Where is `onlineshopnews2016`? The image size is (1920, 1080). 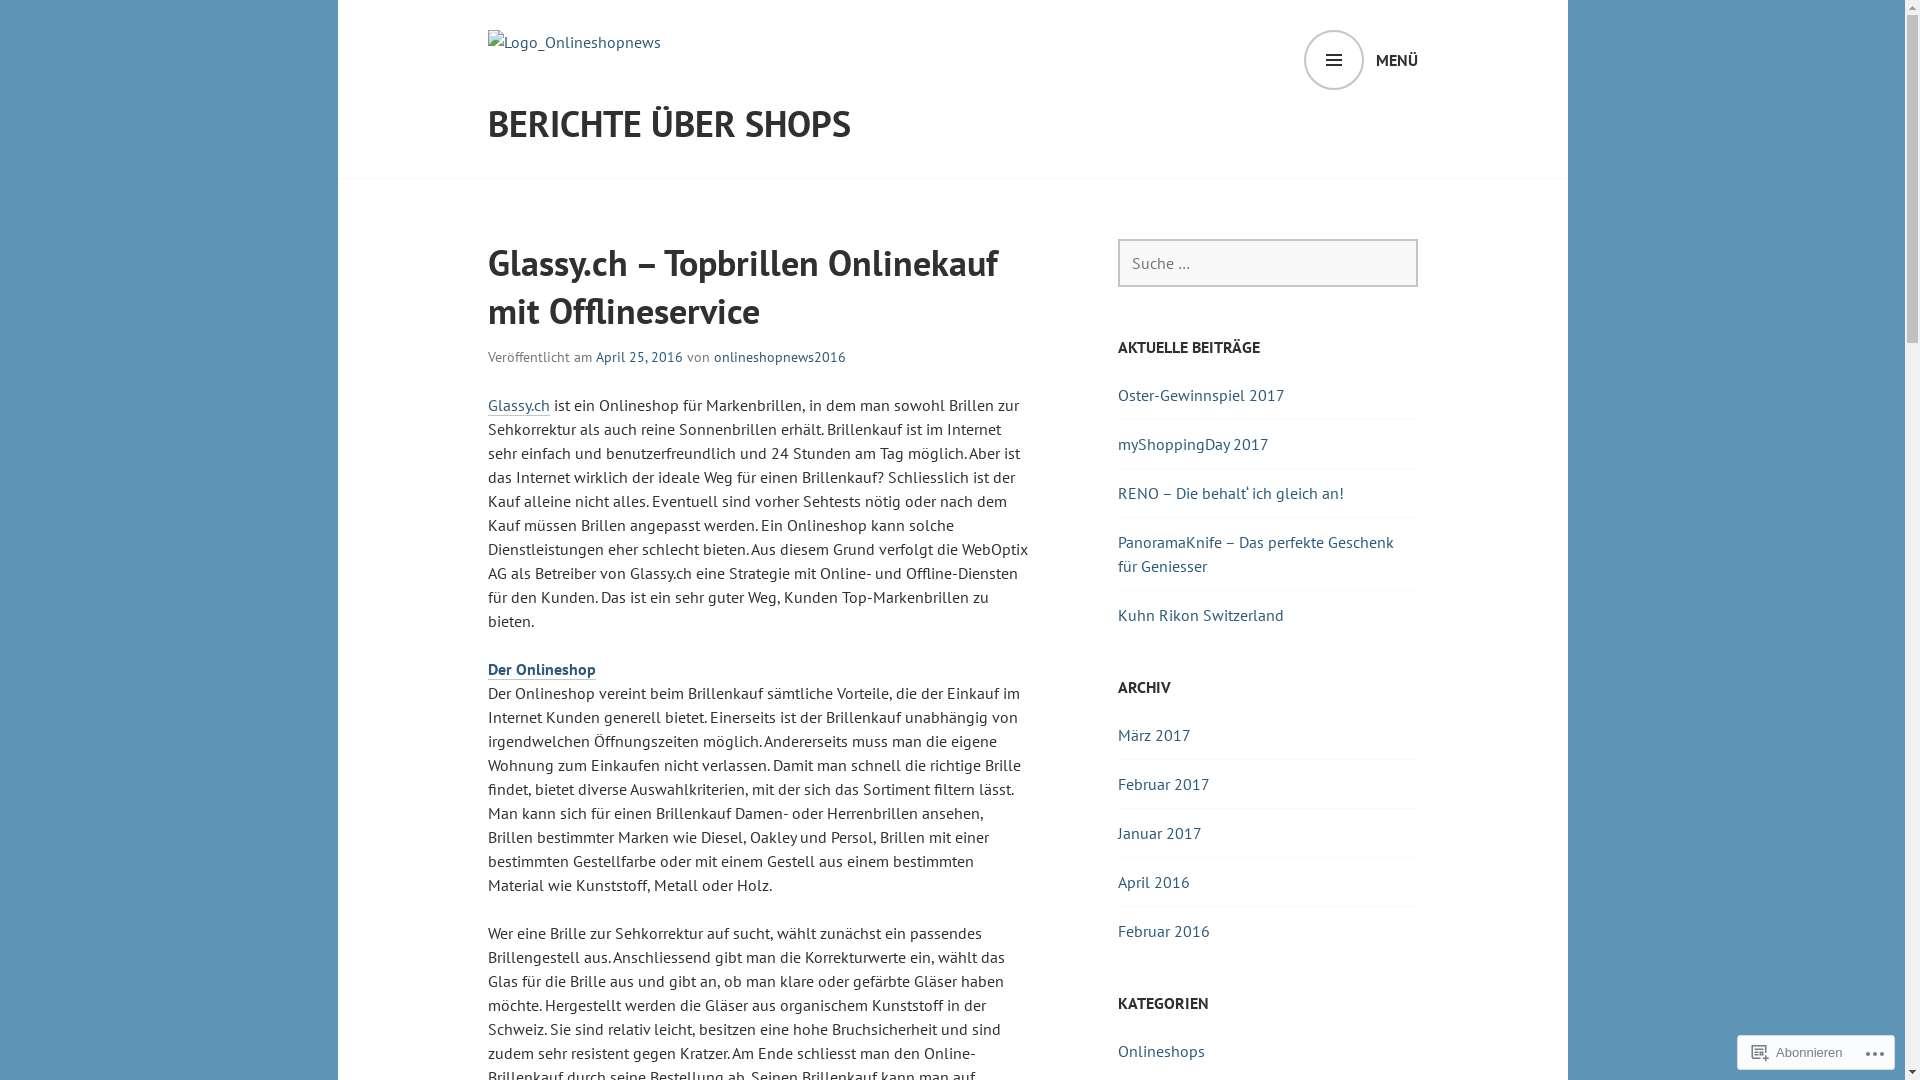
onlineshopnews2016 is located at coordinates (780, 357).